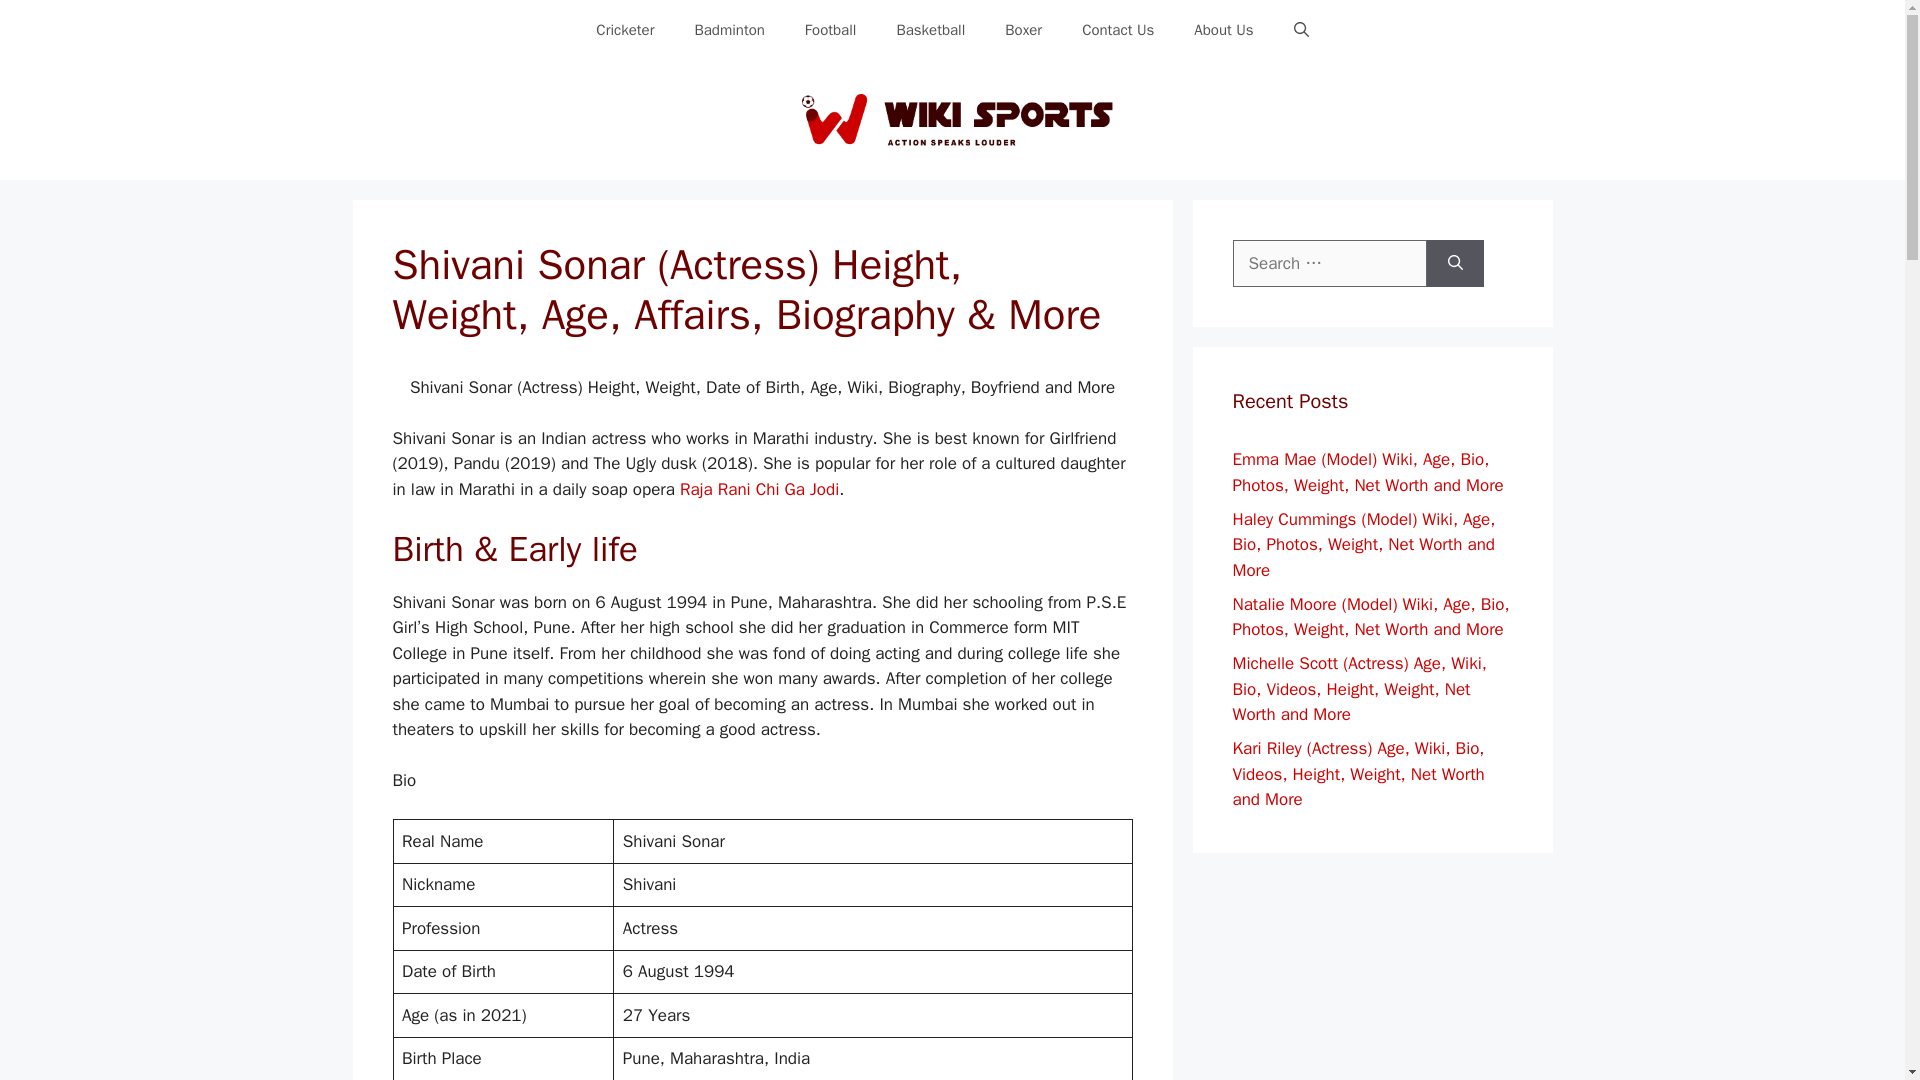 The height and width of the screenshot is (1080, 1920). I want to click on Badminton, so click(728, 30).